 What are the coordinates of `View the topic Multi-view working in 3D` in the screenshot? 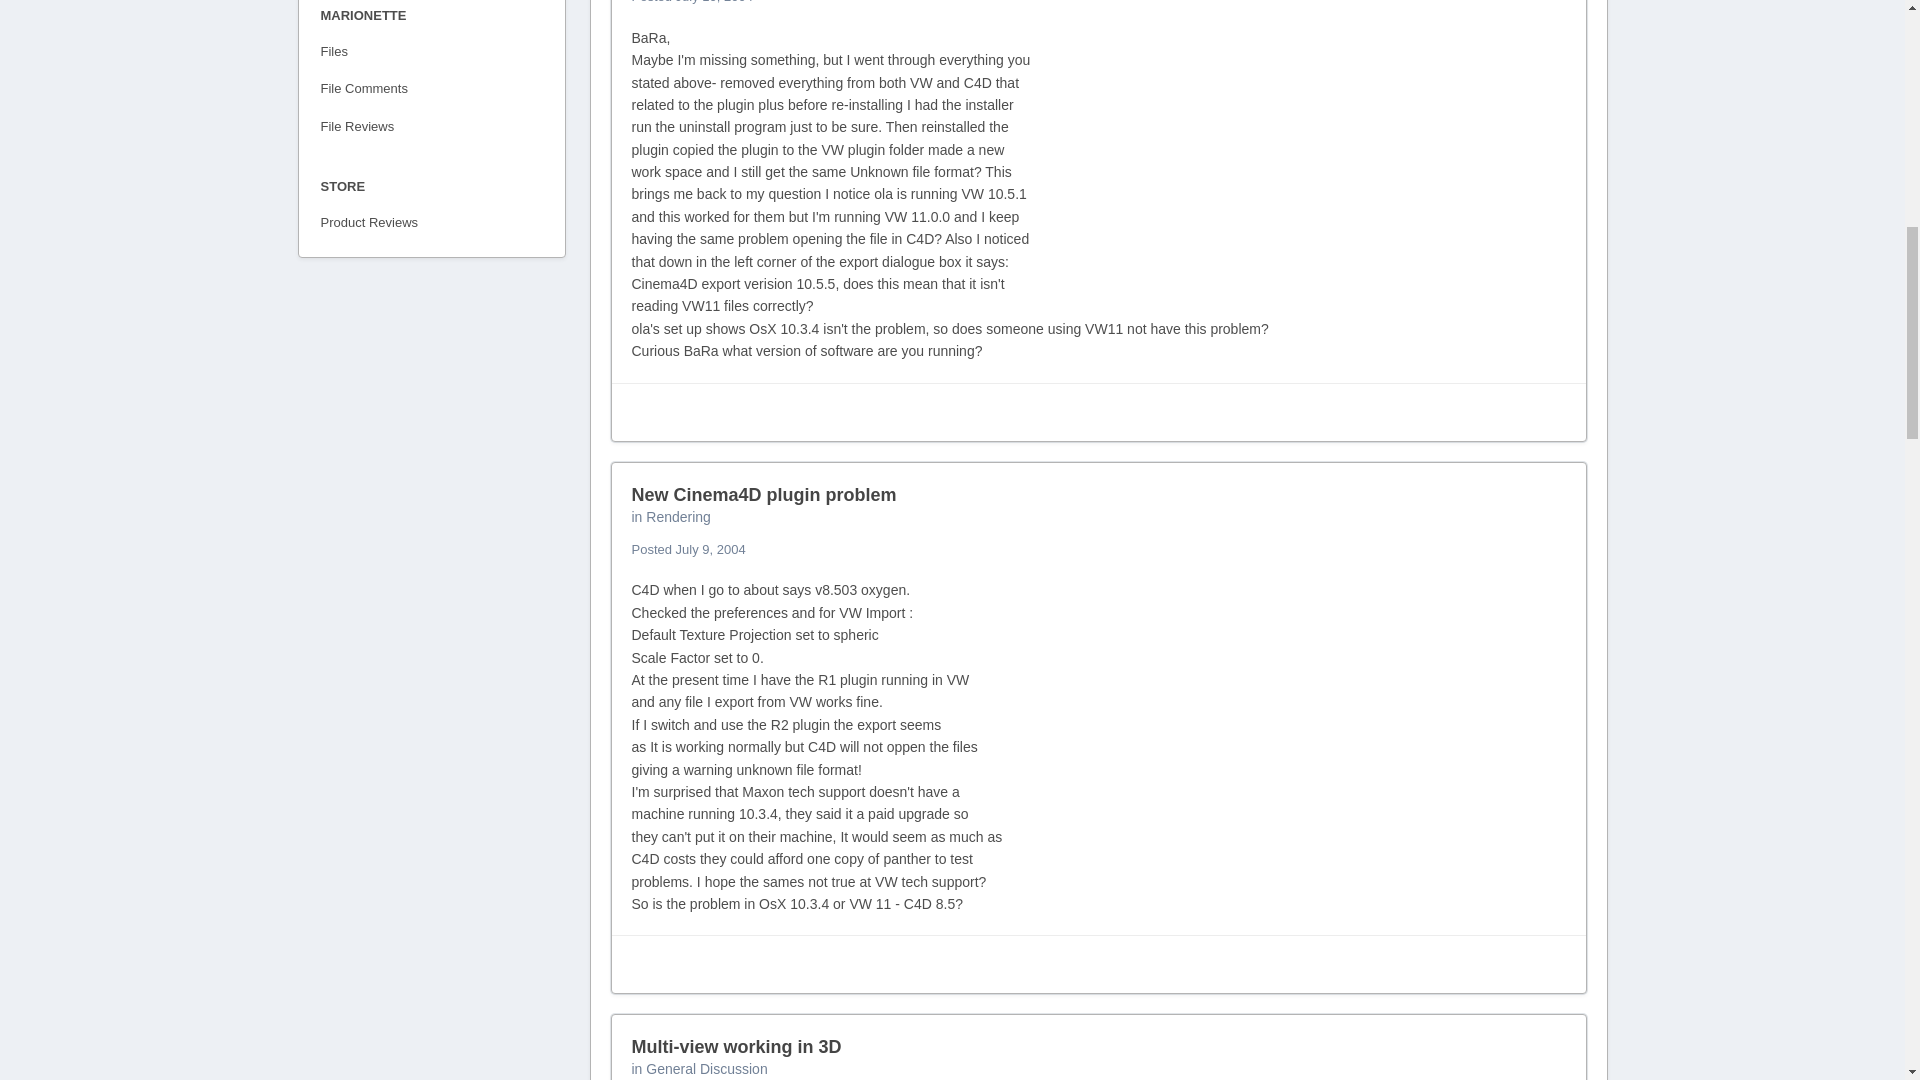 It's located at (736, 1046).